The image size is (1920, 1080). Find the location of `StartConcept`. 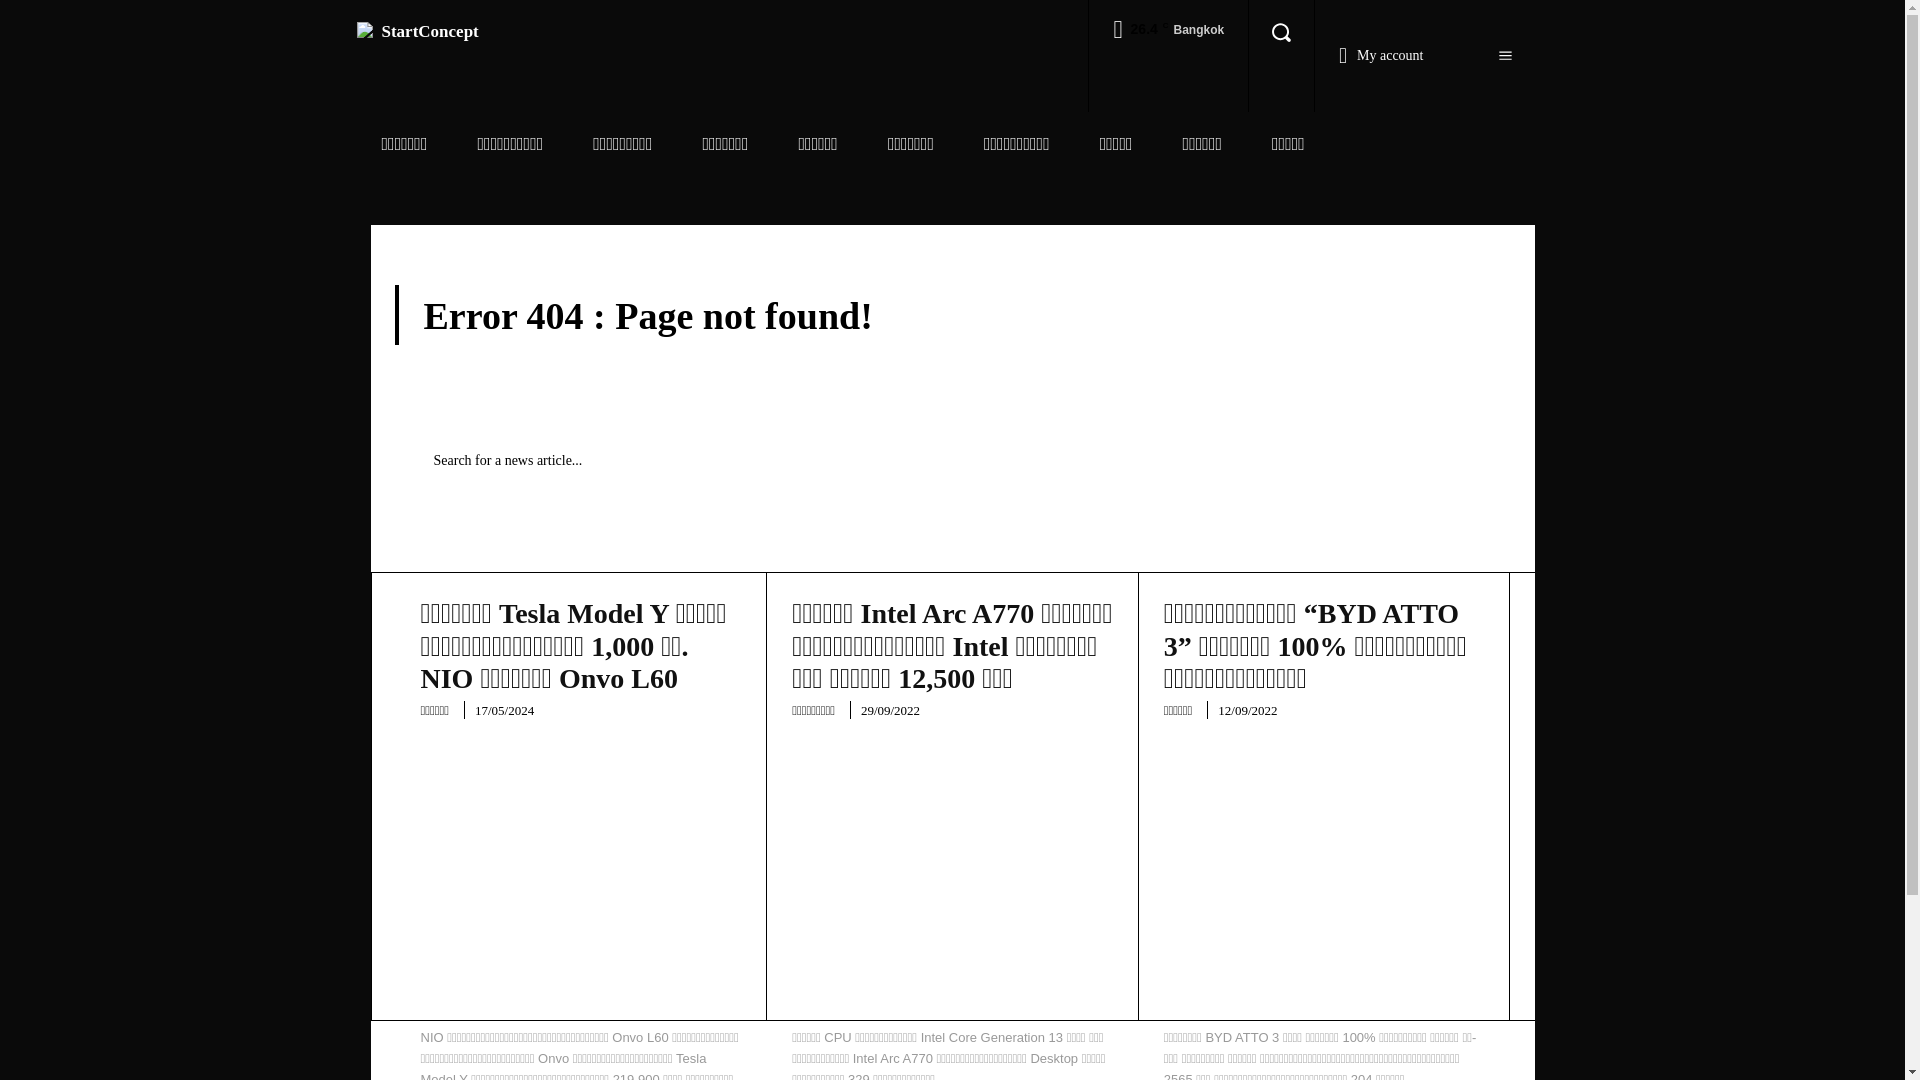

StartConcept is located at coordinates (416, 32).